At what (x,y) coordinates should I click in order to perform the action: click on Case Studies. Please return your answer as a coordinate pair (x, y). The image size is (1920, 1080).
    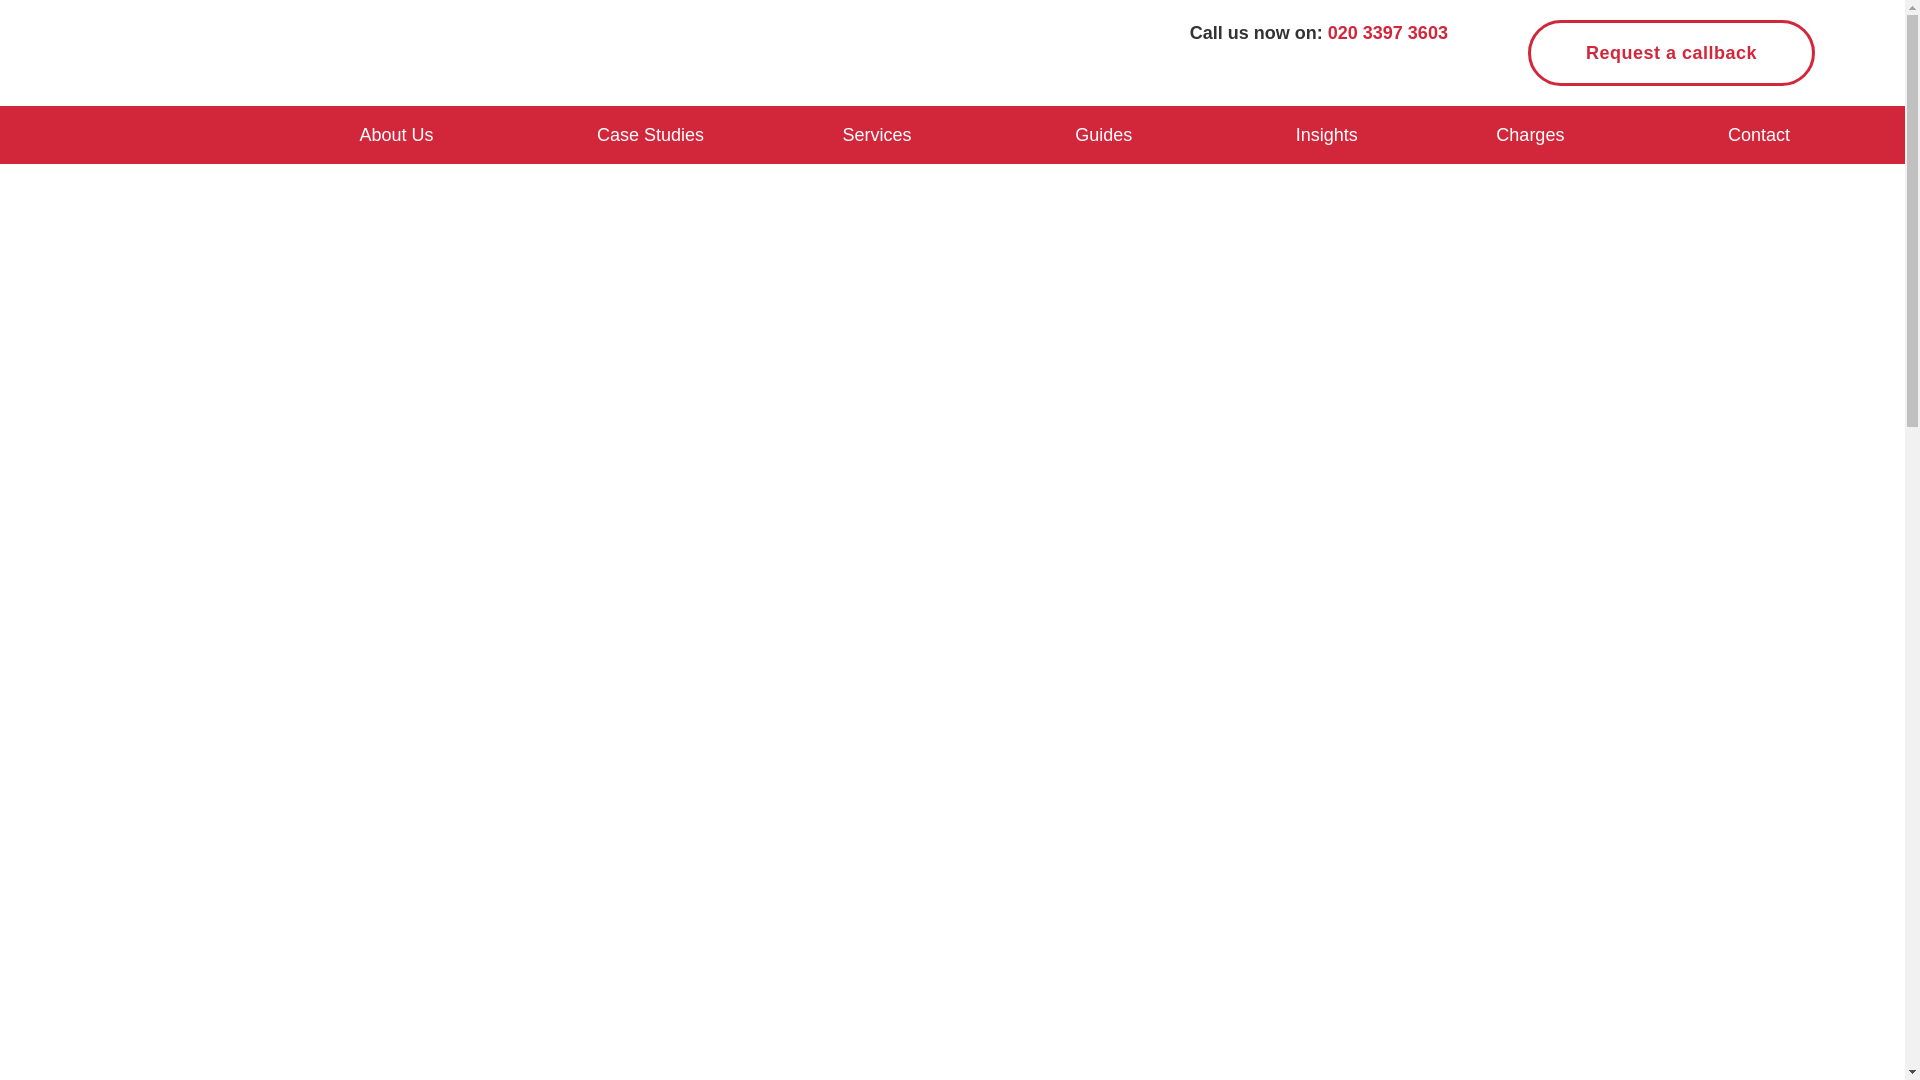
    Looking at the image, I should click on (650, 134).